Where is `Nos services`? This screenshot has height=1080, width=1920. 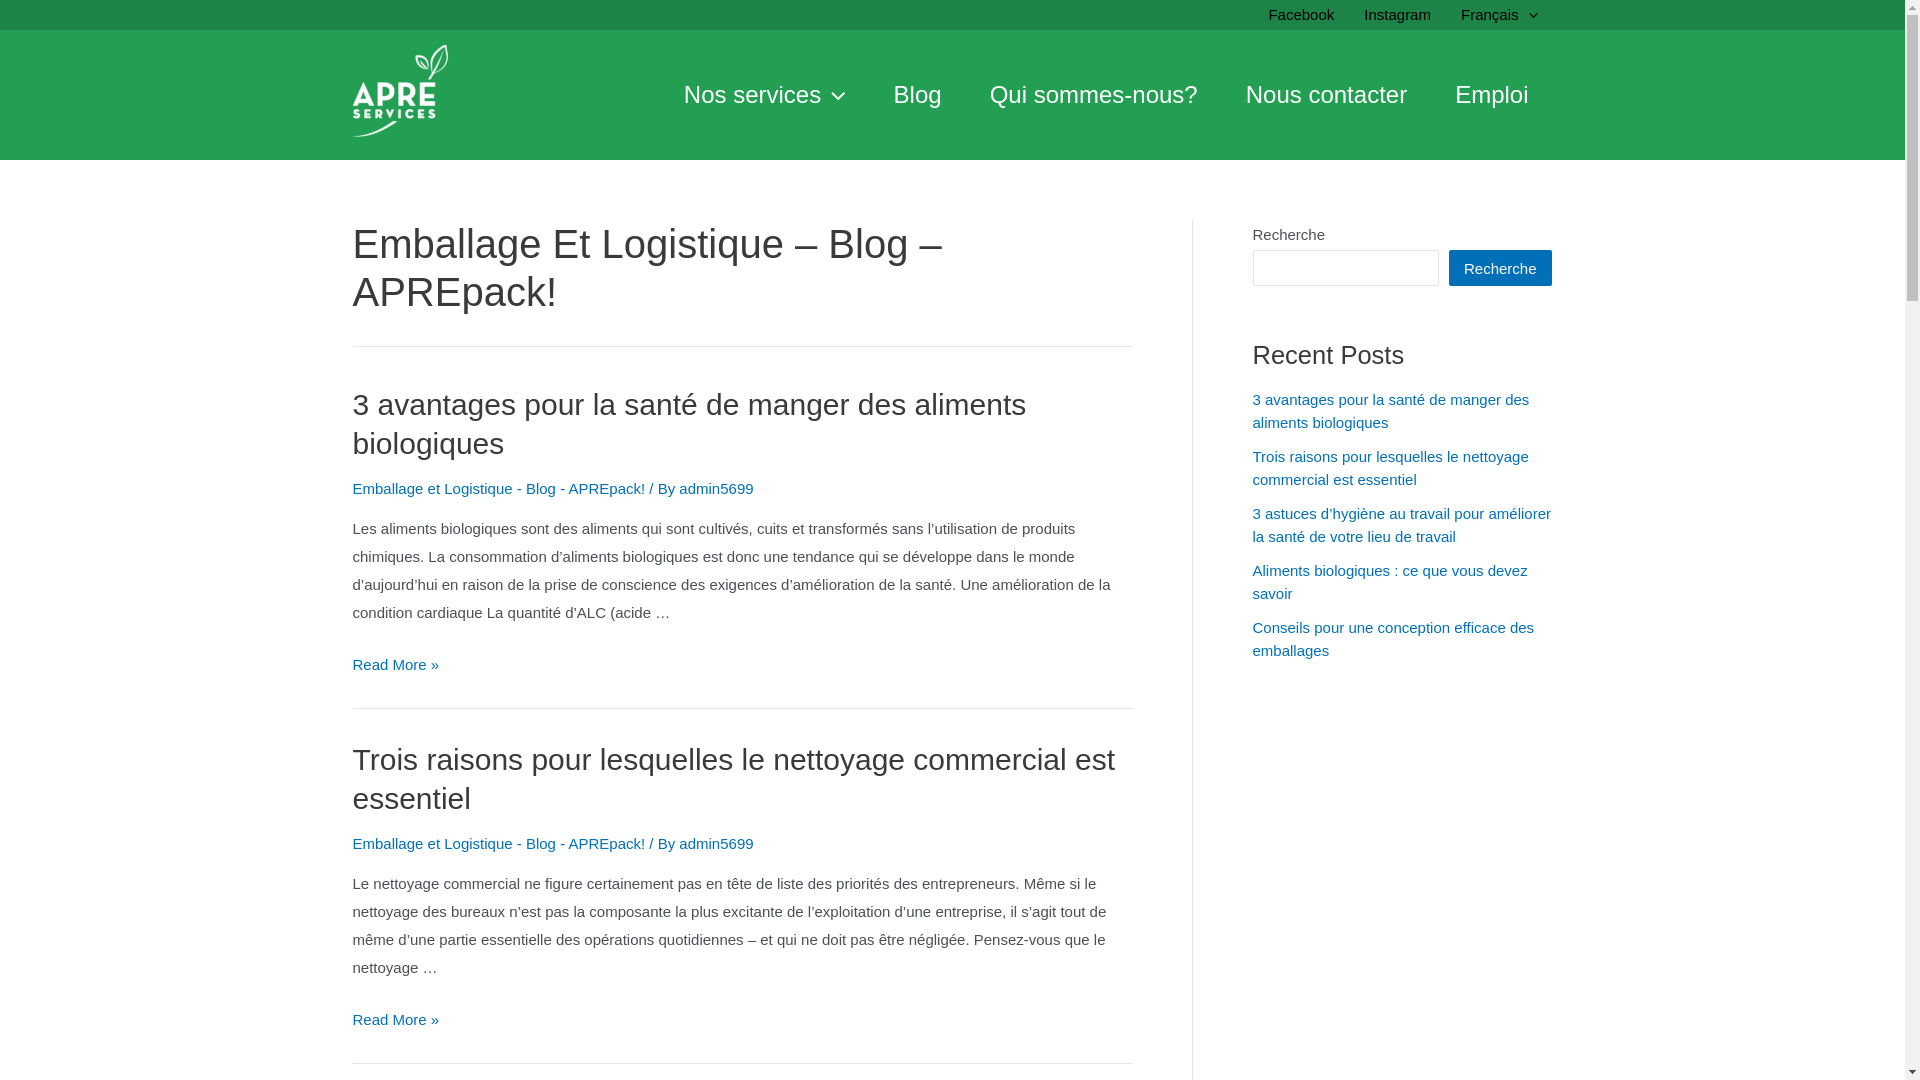 Nos services is located at coordinates (765, 95).